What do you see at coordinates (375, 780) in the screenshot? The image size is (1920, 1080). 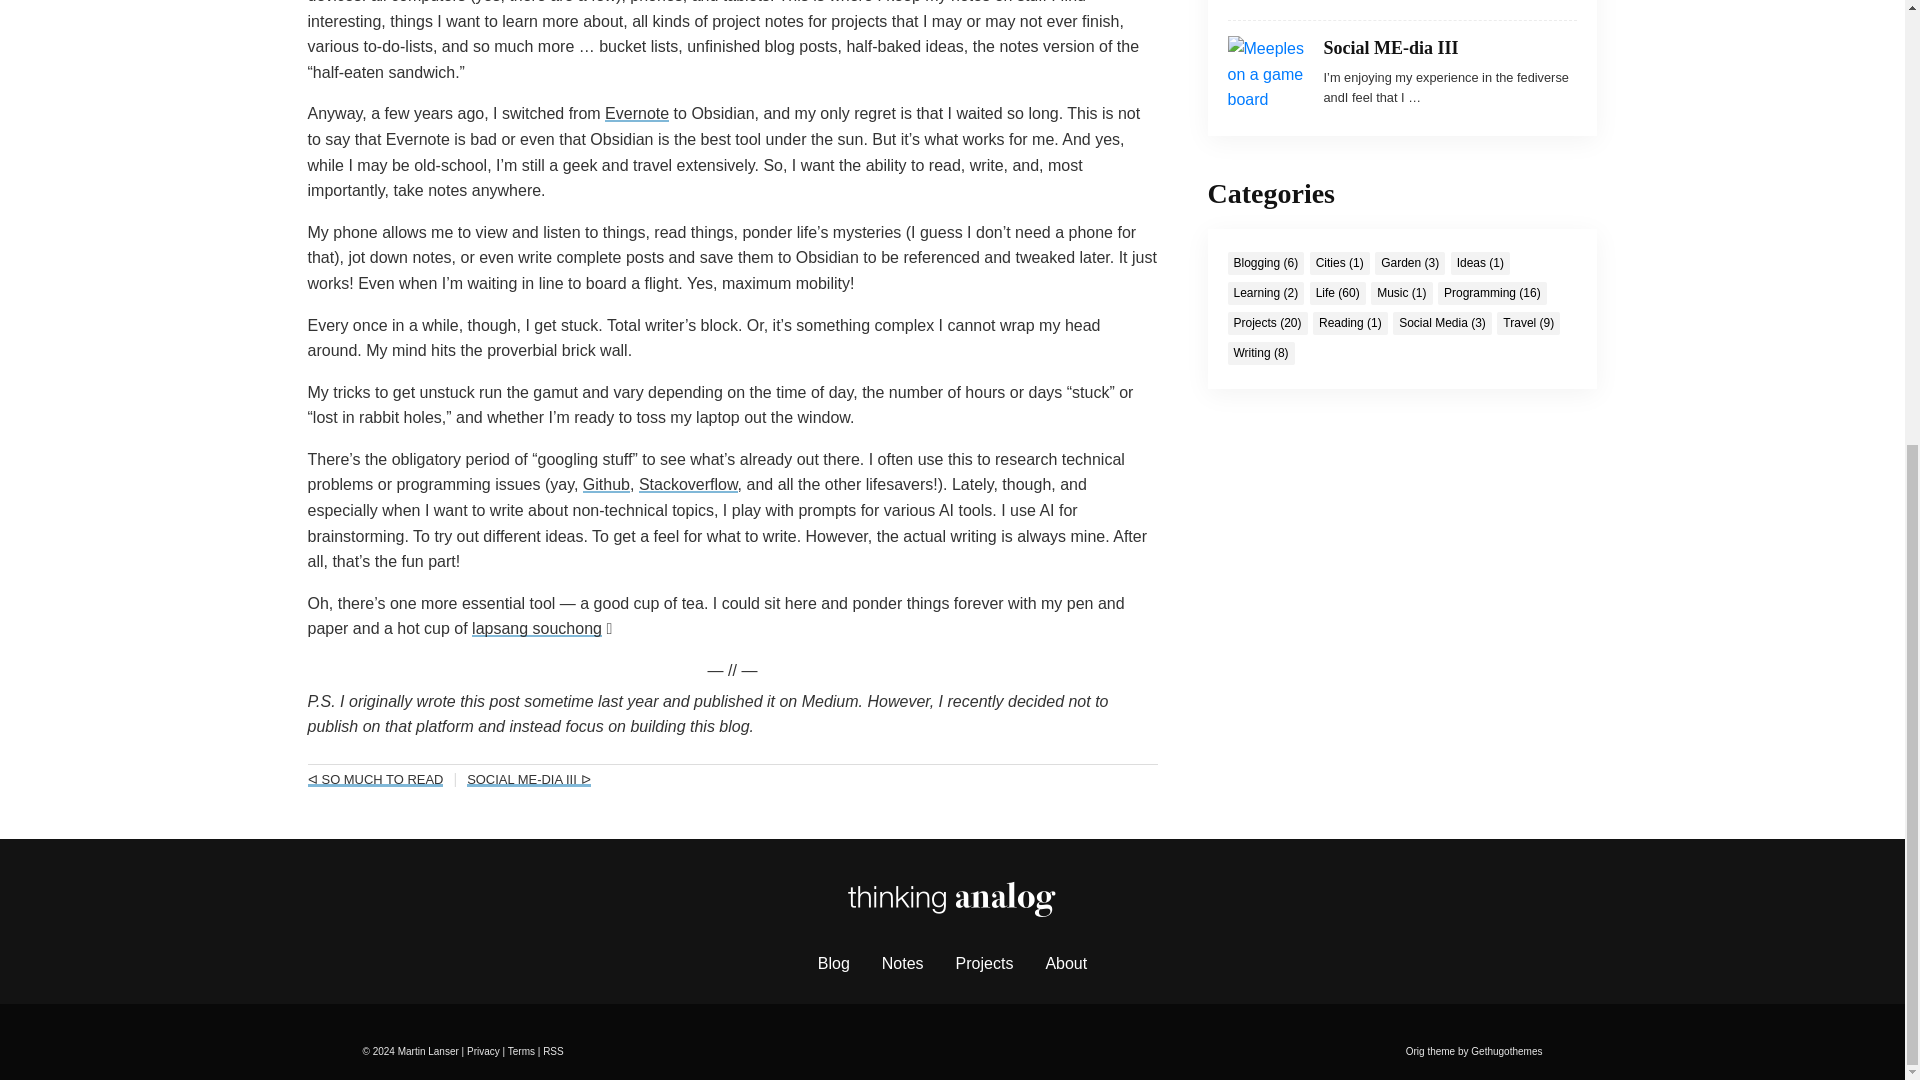 I see `SO MUCH TO READ` at bounding box center [375, 780].